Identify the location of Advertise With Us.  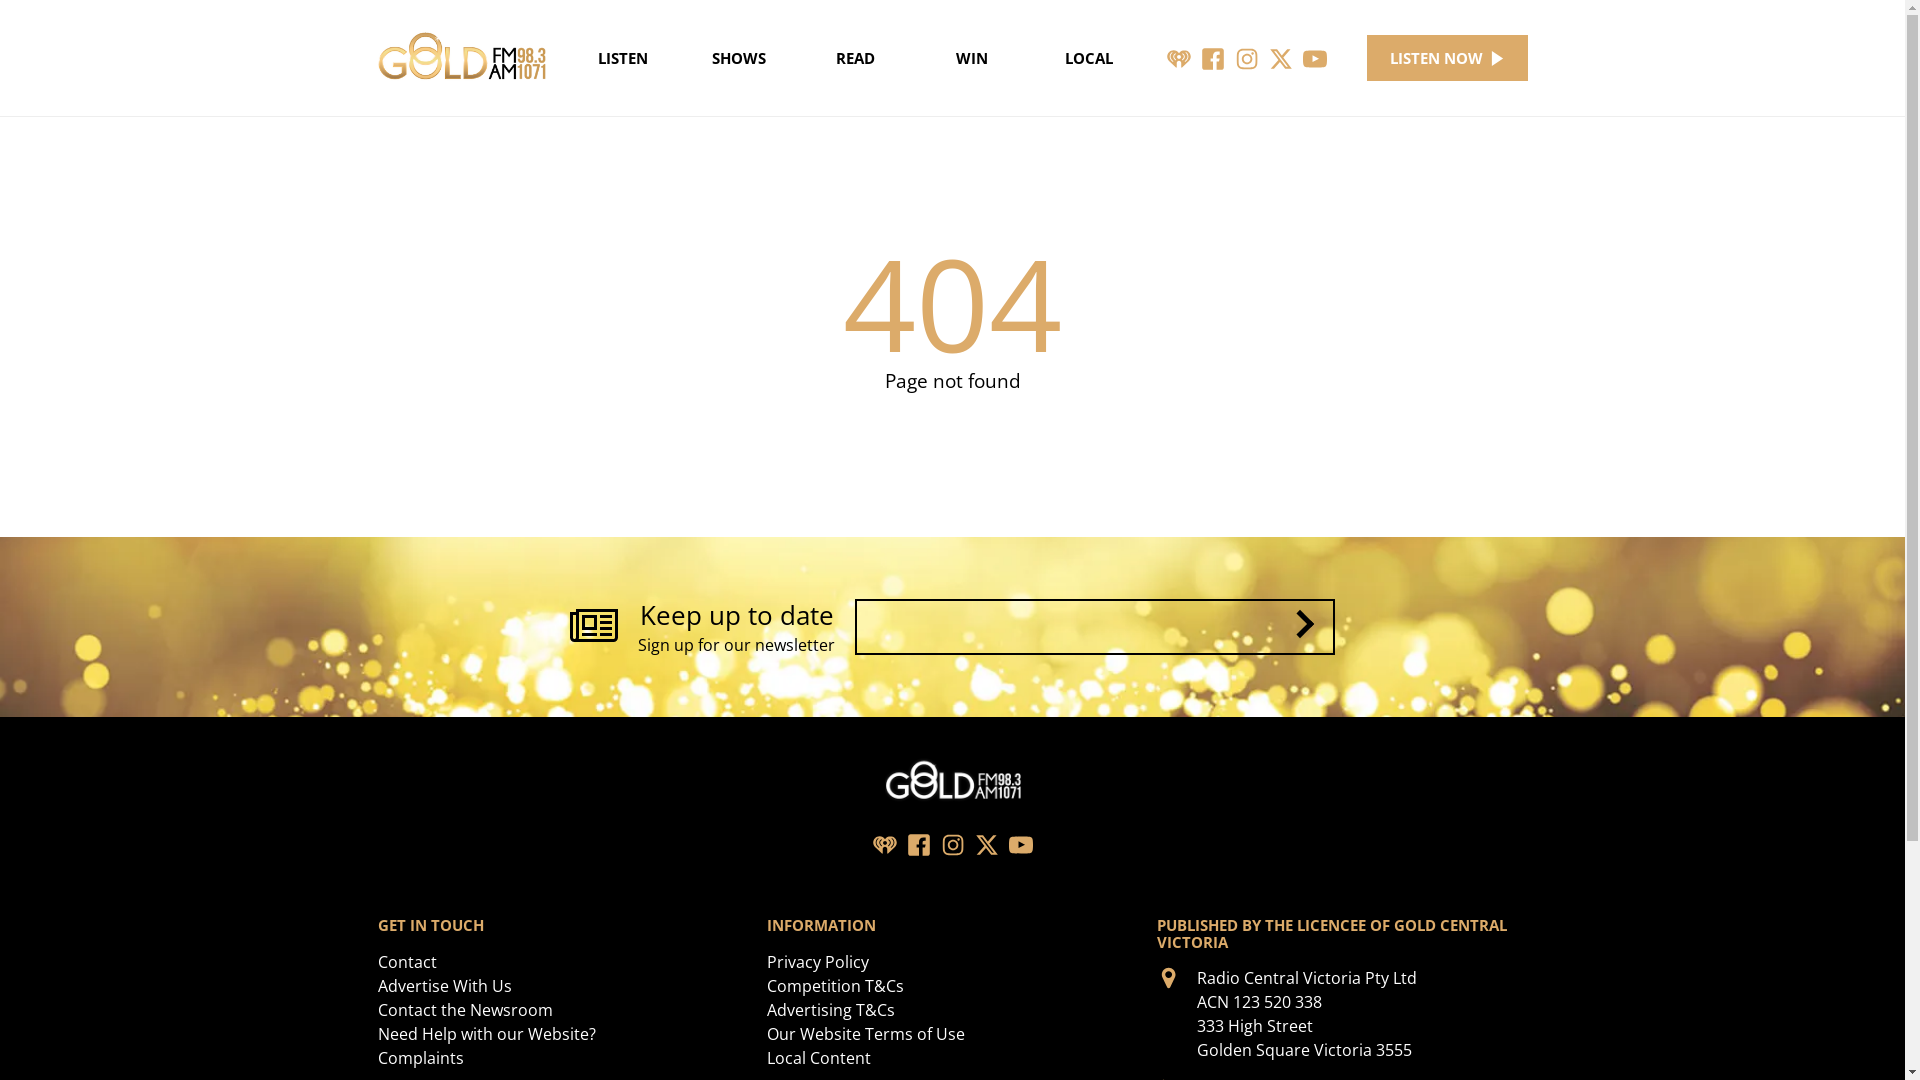
(445, 986).